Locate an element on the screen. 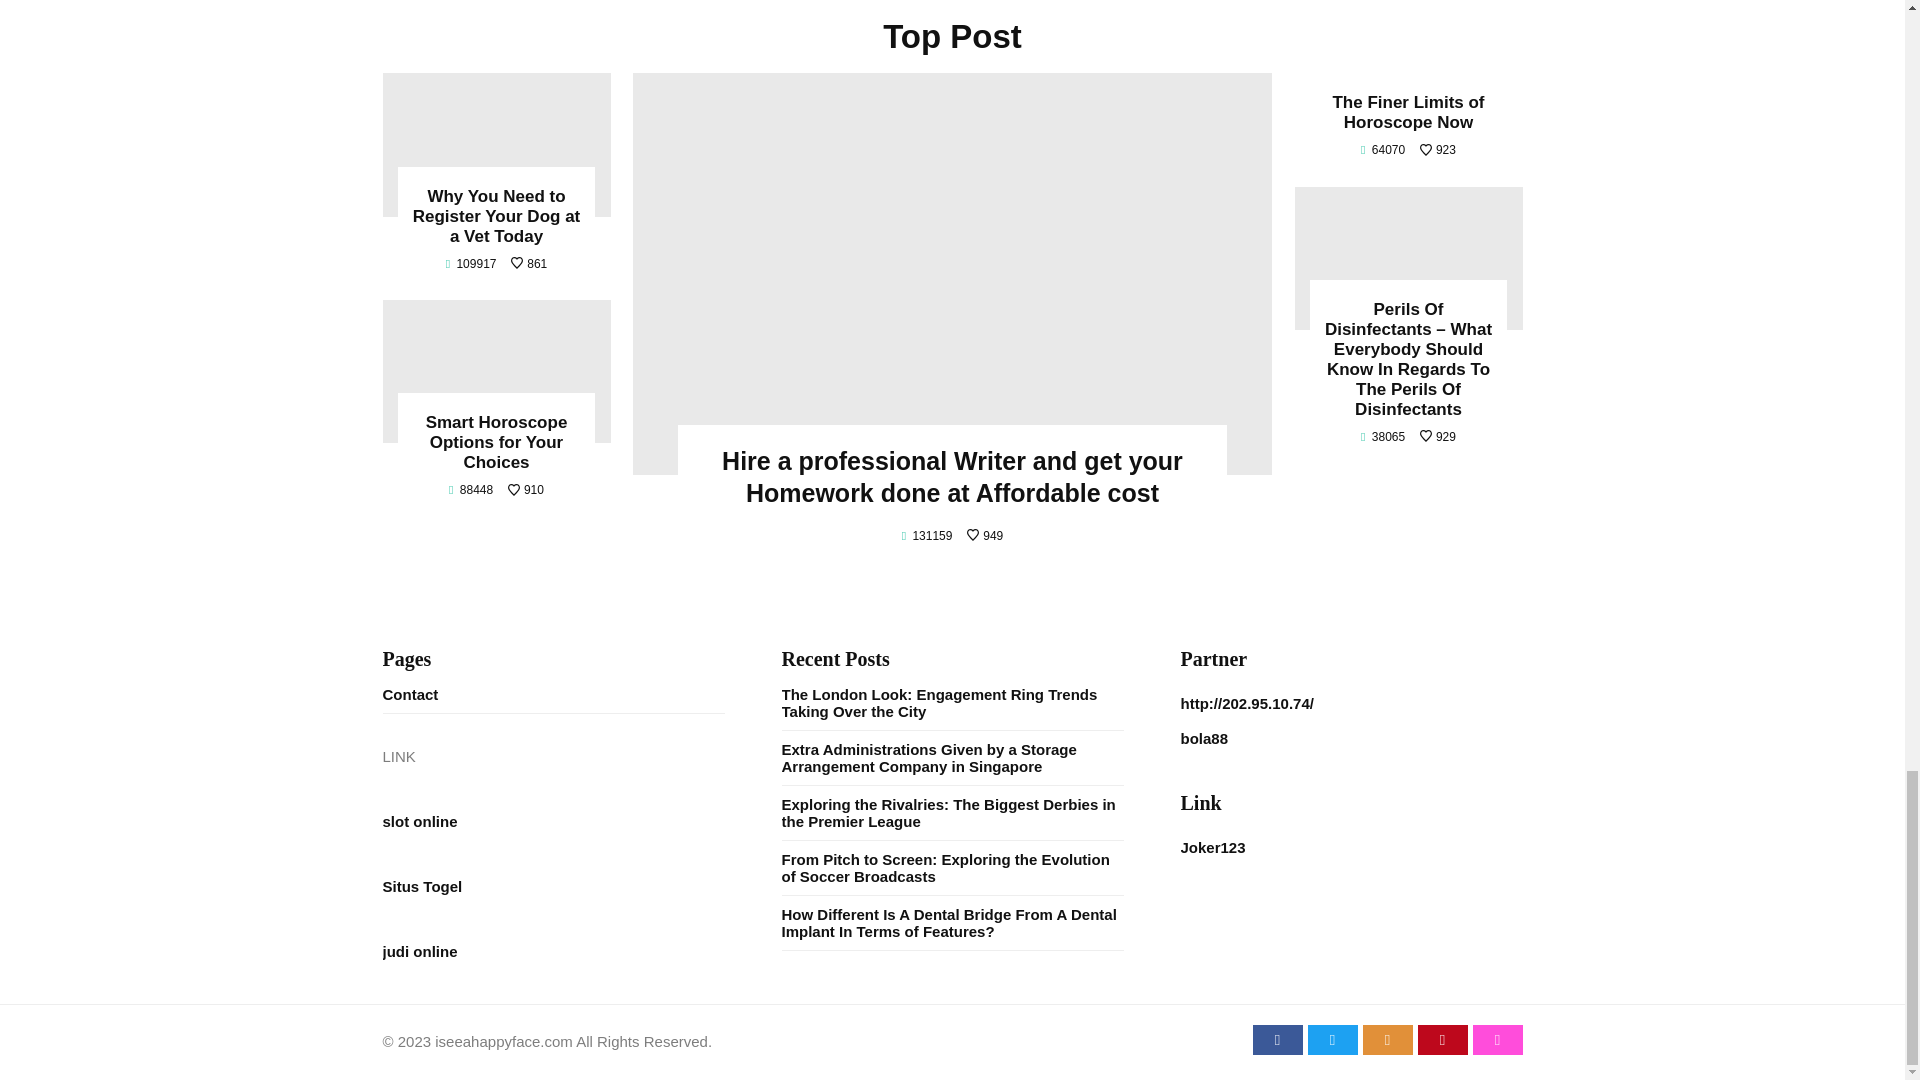  Like is located at coordinates (1438, 149).